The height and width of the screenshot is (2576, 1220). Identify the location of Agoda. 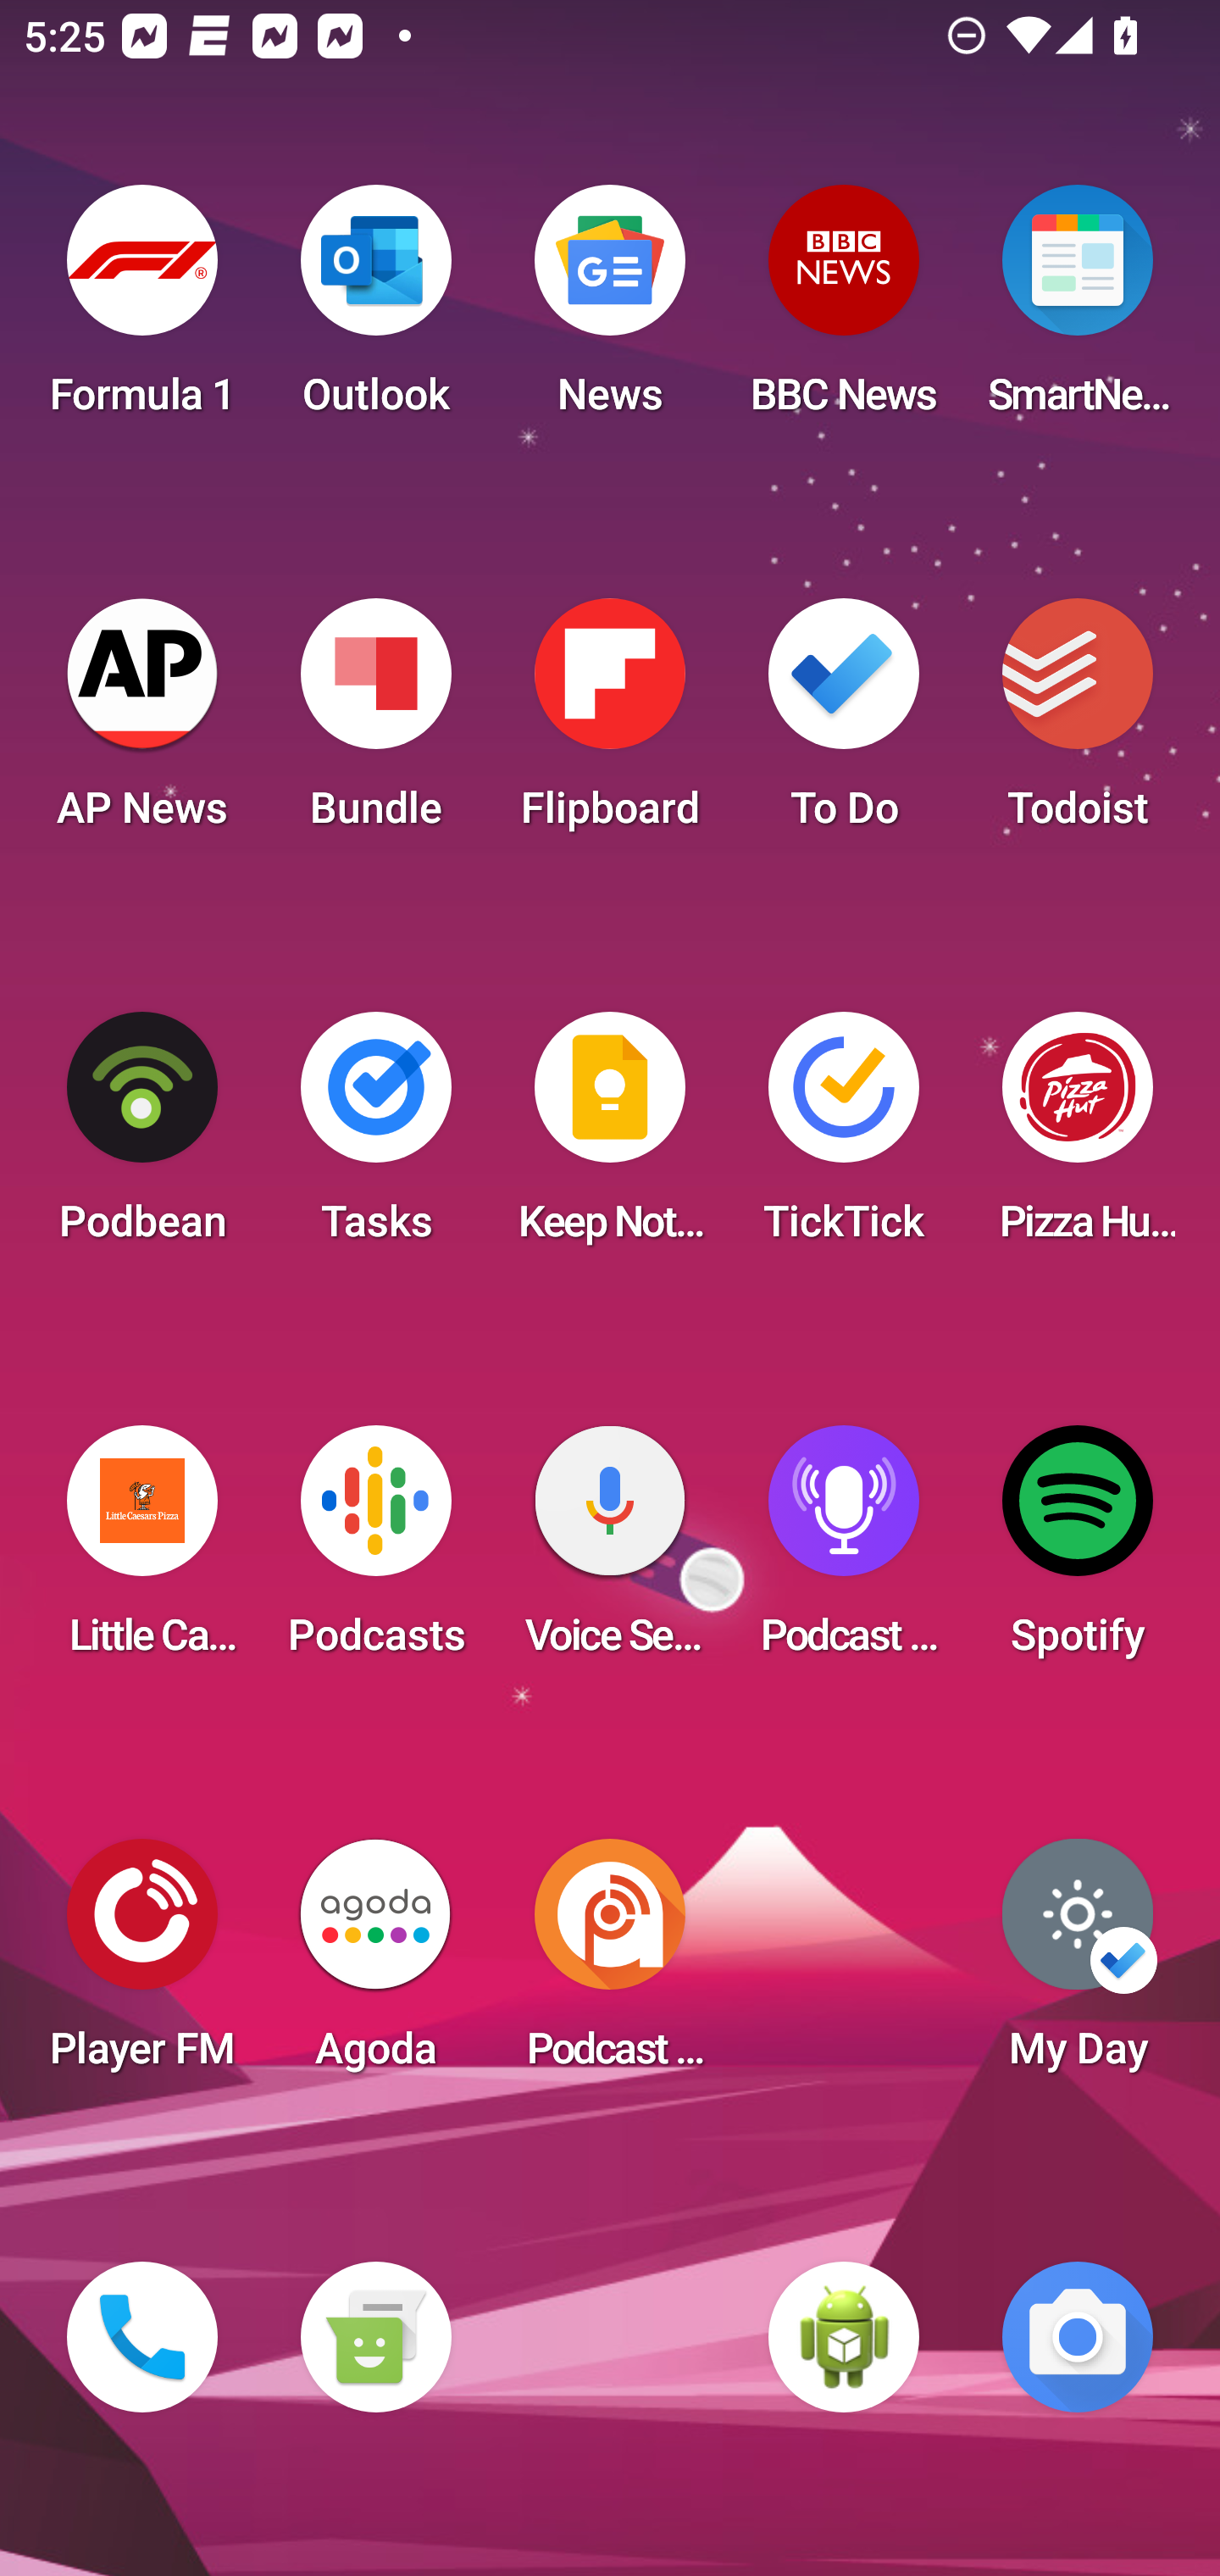
(375, 1964).